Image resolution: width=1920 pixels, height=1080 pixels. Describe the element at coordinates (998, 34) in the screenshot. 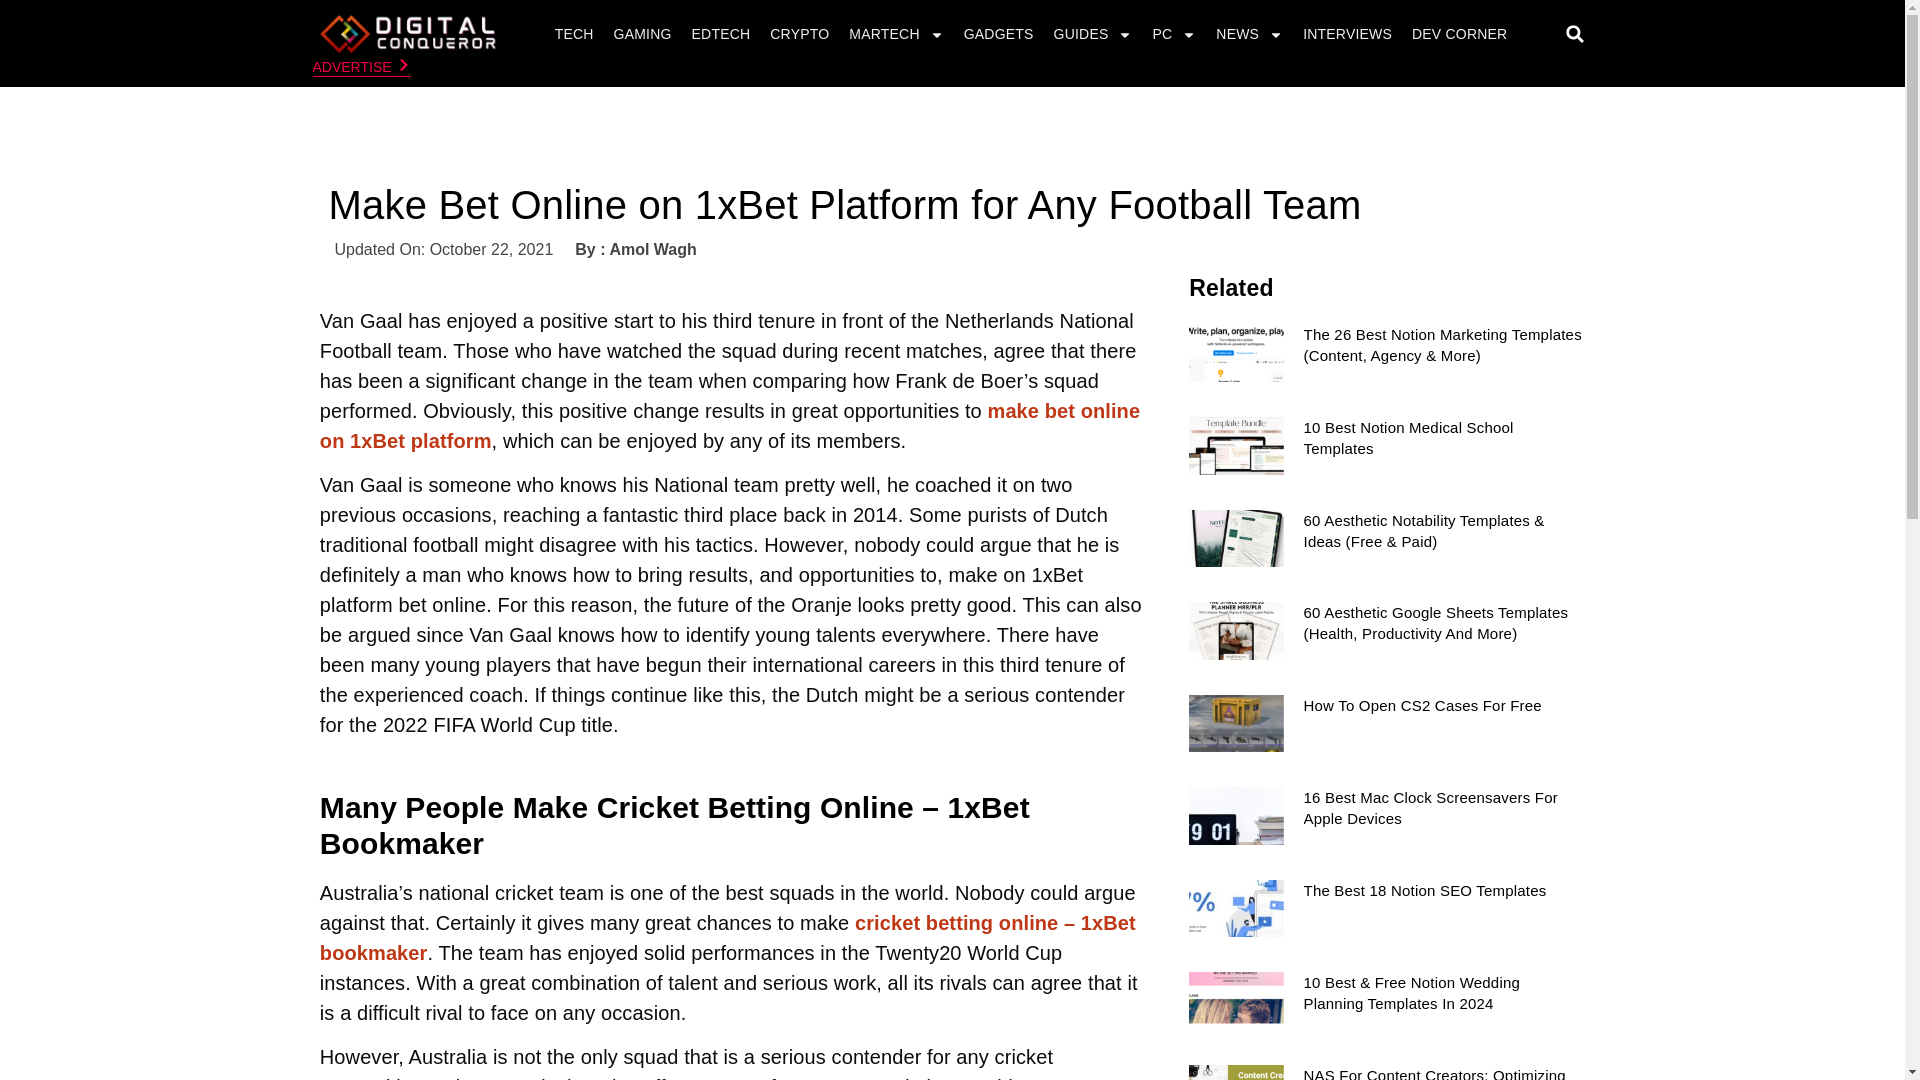

I see `GADGETS` at that location.